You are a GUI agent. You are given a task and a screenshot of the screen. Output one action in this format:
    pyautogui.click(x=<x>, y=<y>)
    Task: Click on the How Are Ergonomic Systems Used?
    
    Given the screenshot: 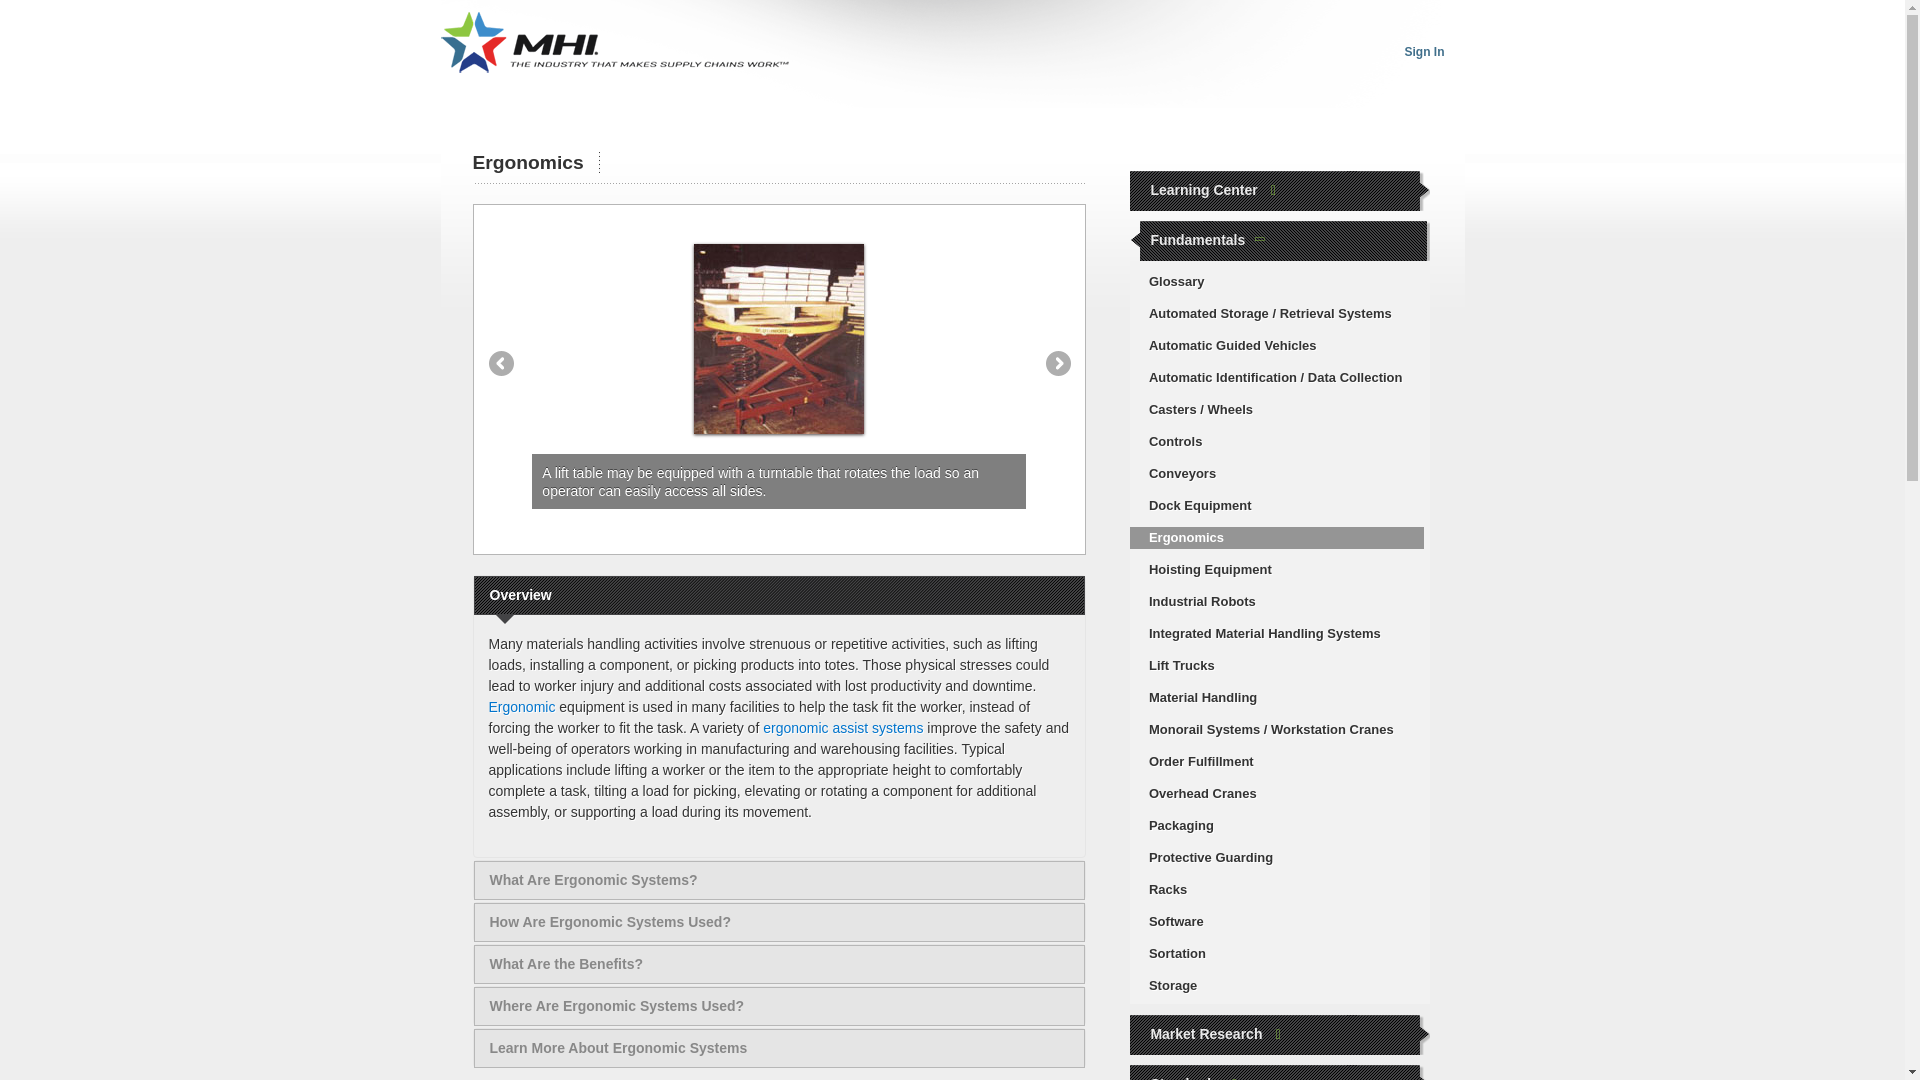 What is the action you would take?
    pyautogui.click(x=779, y=922)
    